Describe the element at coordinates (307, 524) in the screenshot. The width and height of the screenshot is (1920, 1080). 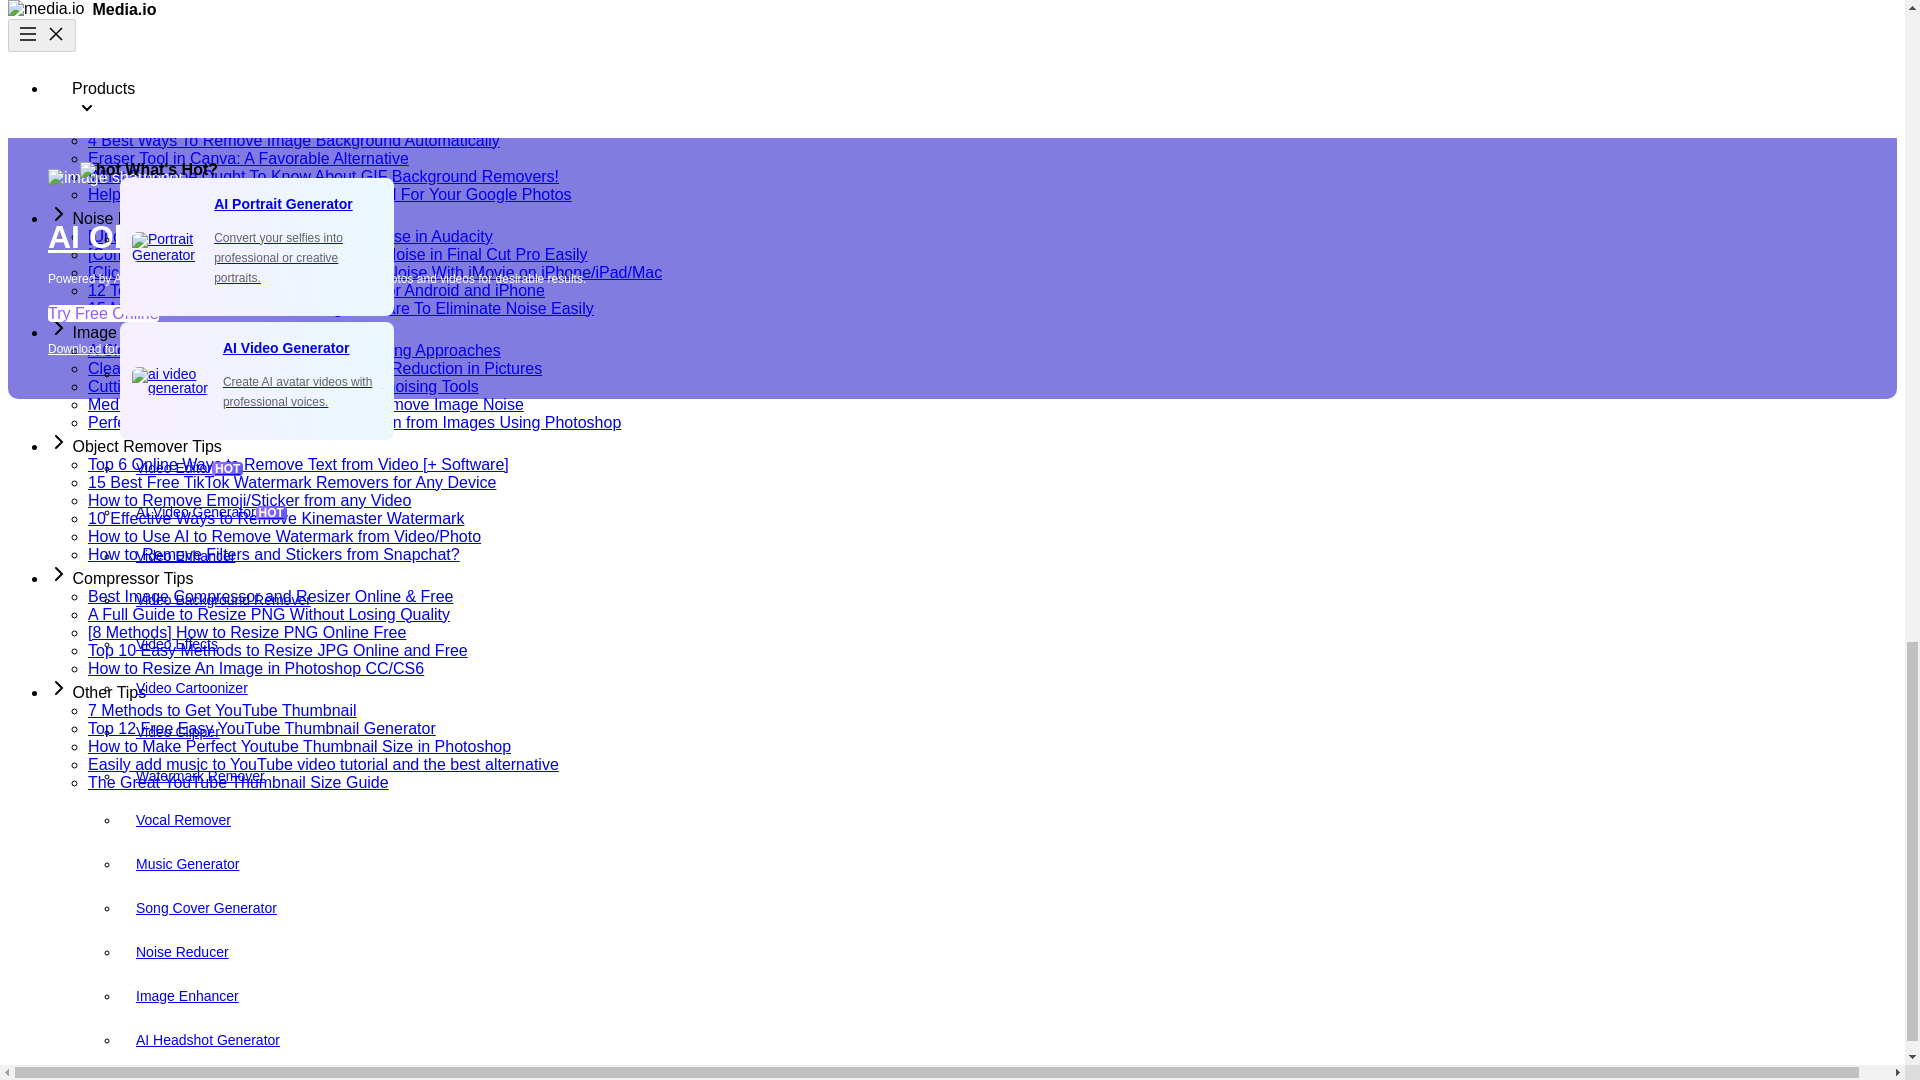
I see `Emoji Remover` at that location.